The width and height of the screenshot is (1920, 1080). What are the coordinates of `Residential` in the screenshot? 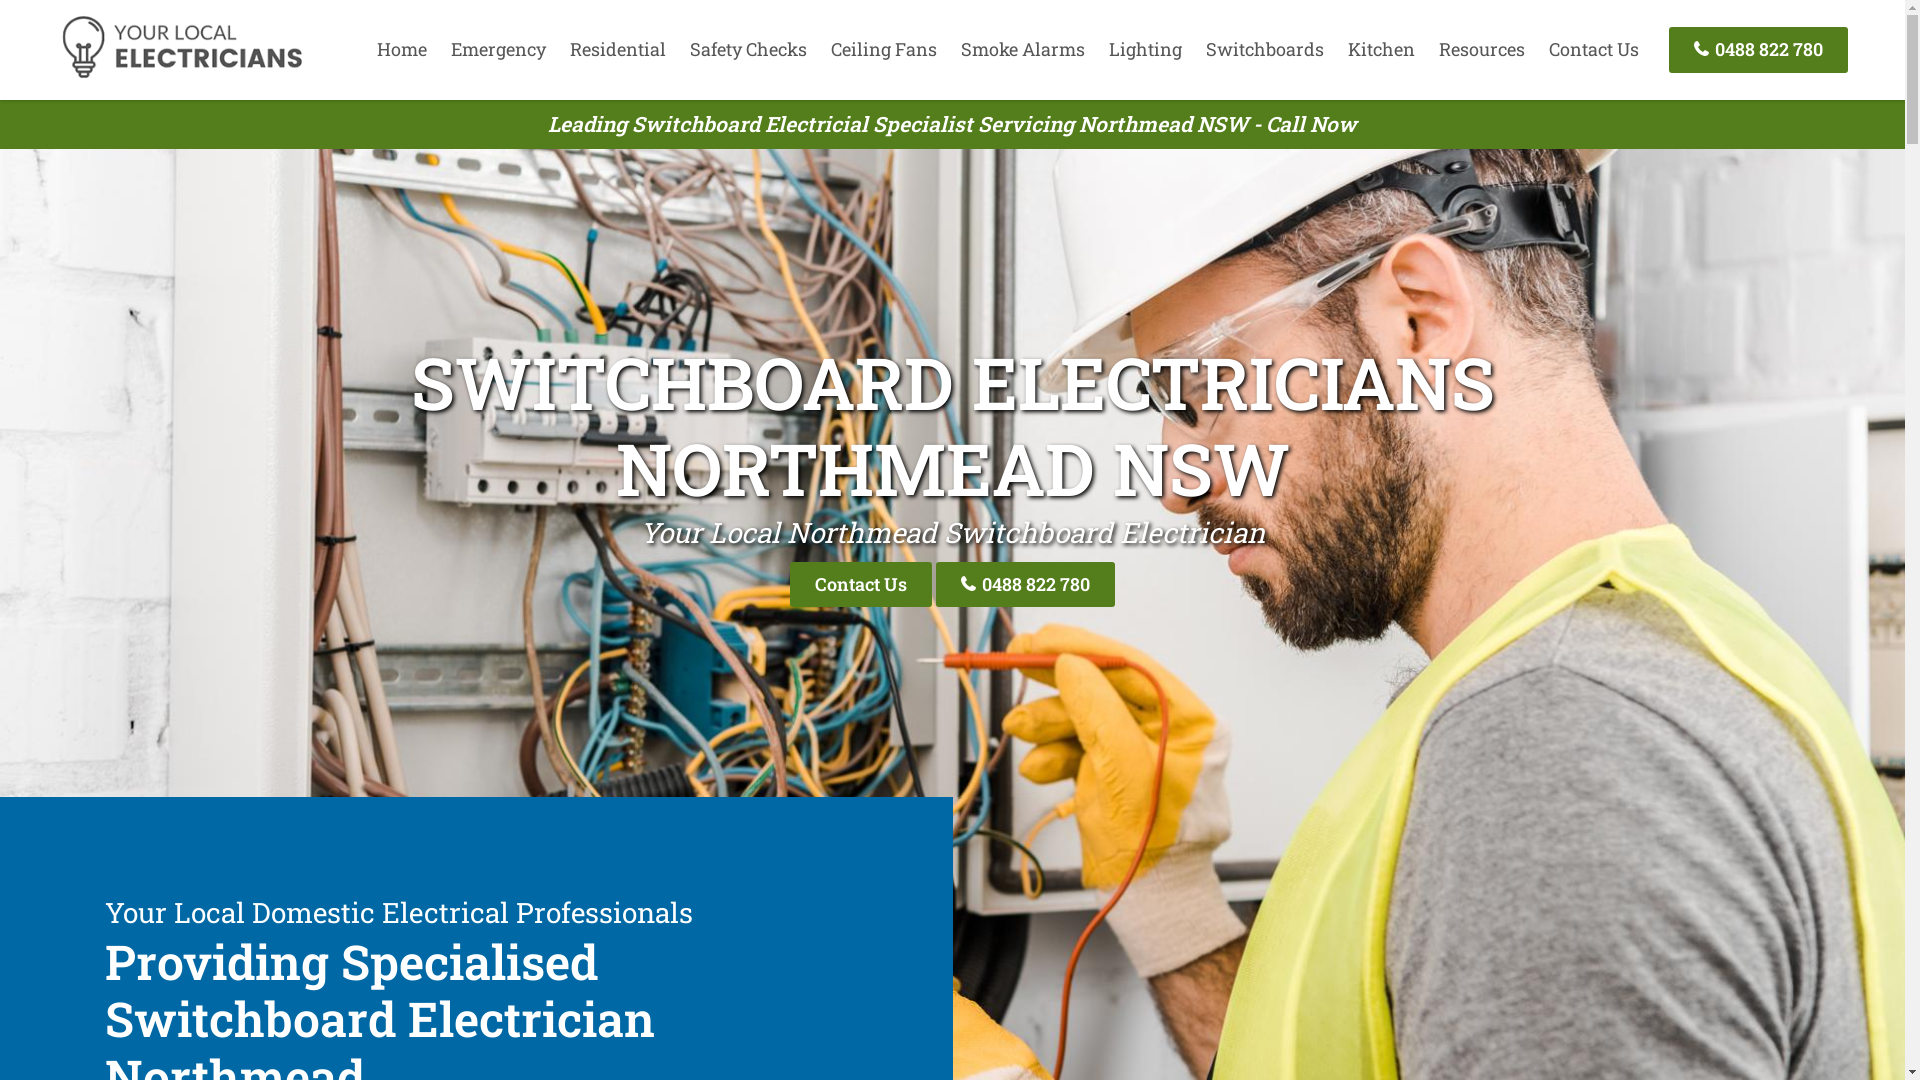 It's located at (618, 49).